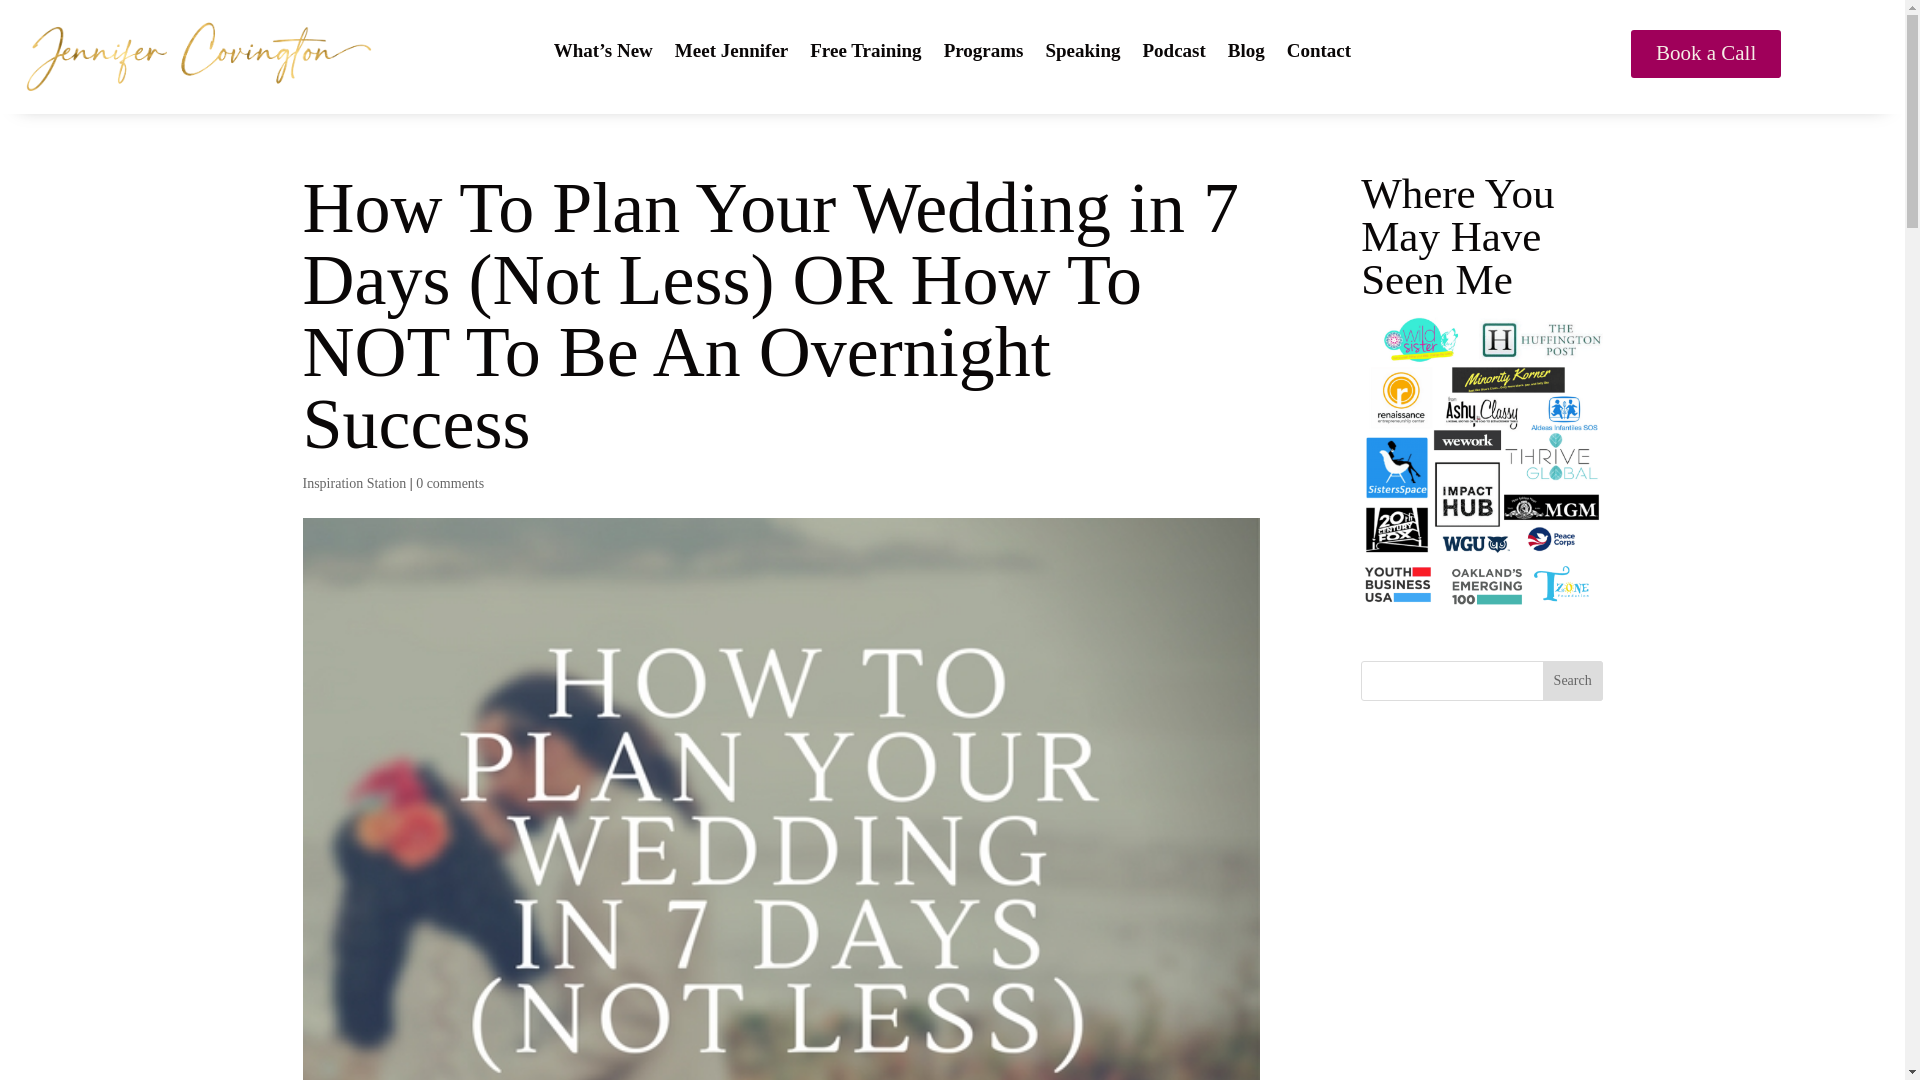 The width and height of the screenshot is (1920, 1080). I want to click on Meet Jennifer, so click(731, 54).